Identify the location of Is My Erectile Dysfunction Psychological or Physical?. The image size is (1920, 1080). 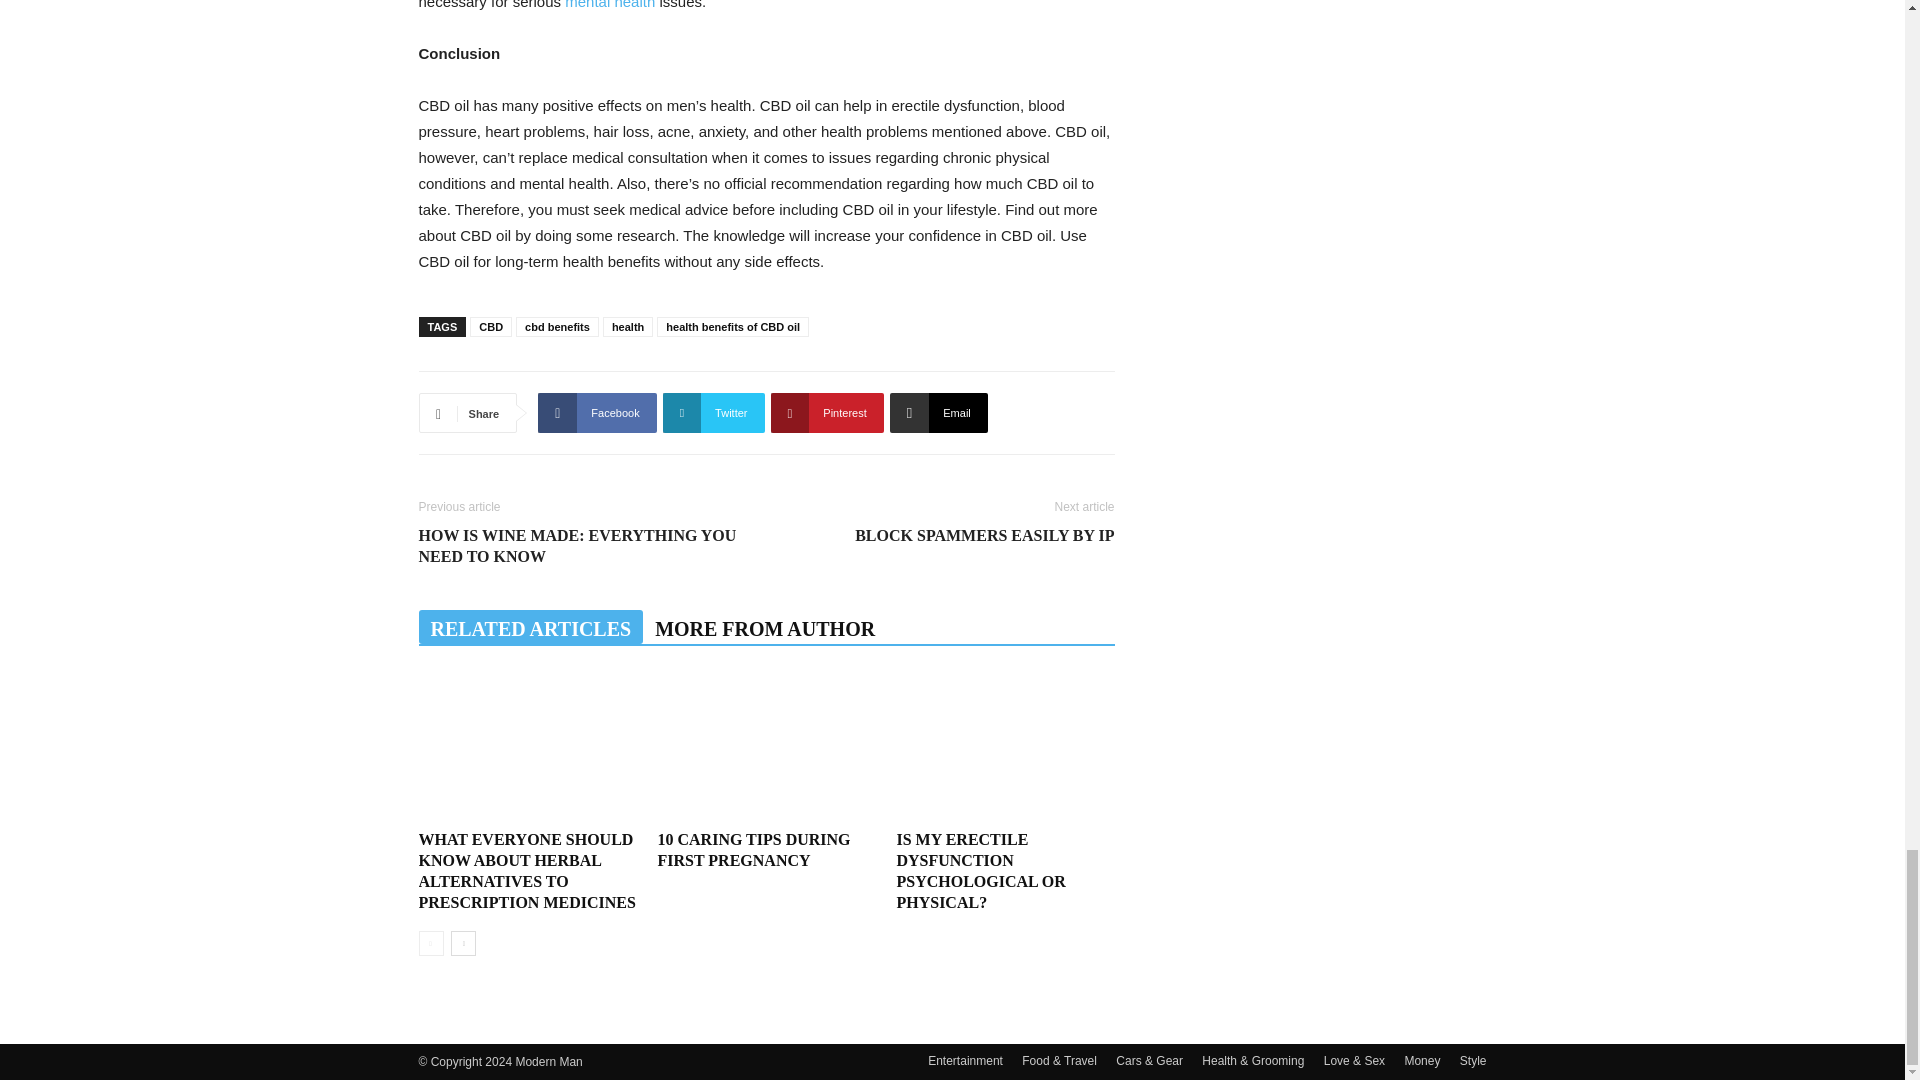
(1004, 747).